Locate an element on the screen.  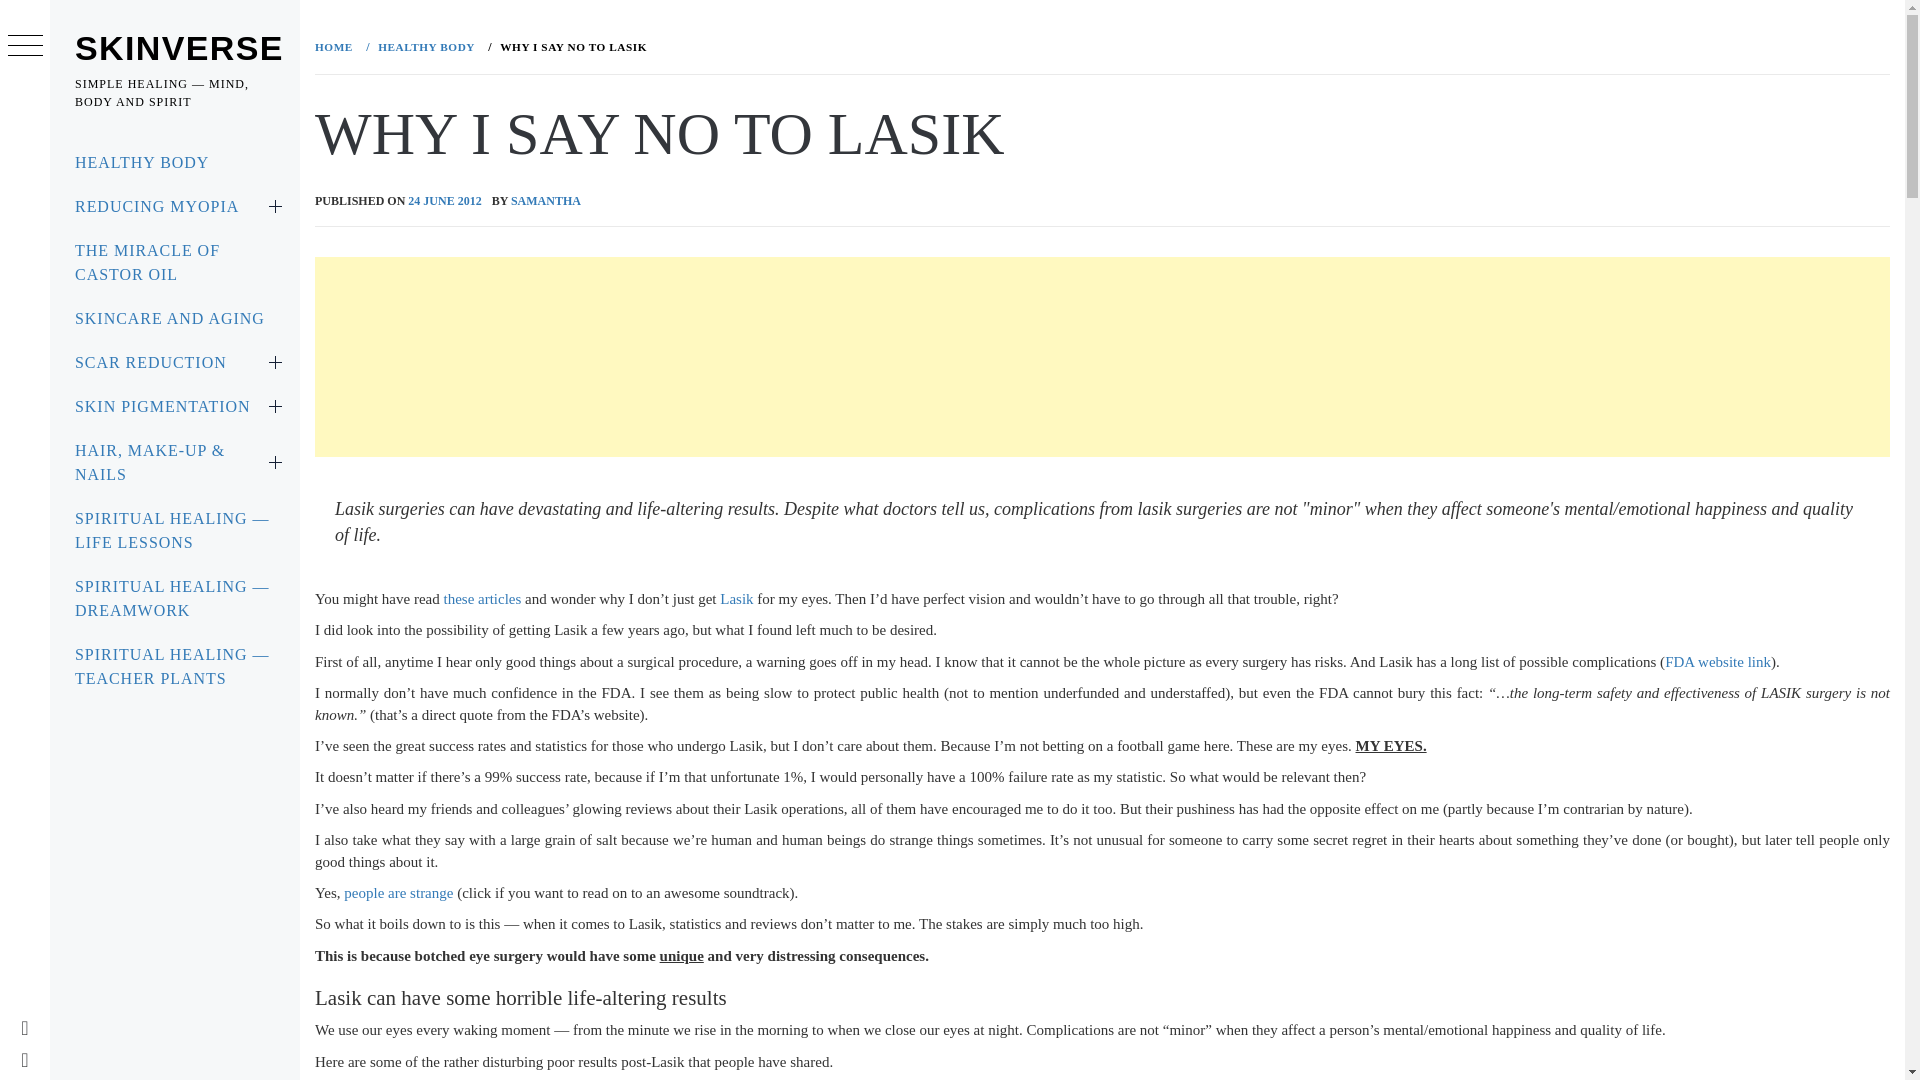
24 JUNE 2012 is located at coordinates (444, 201).